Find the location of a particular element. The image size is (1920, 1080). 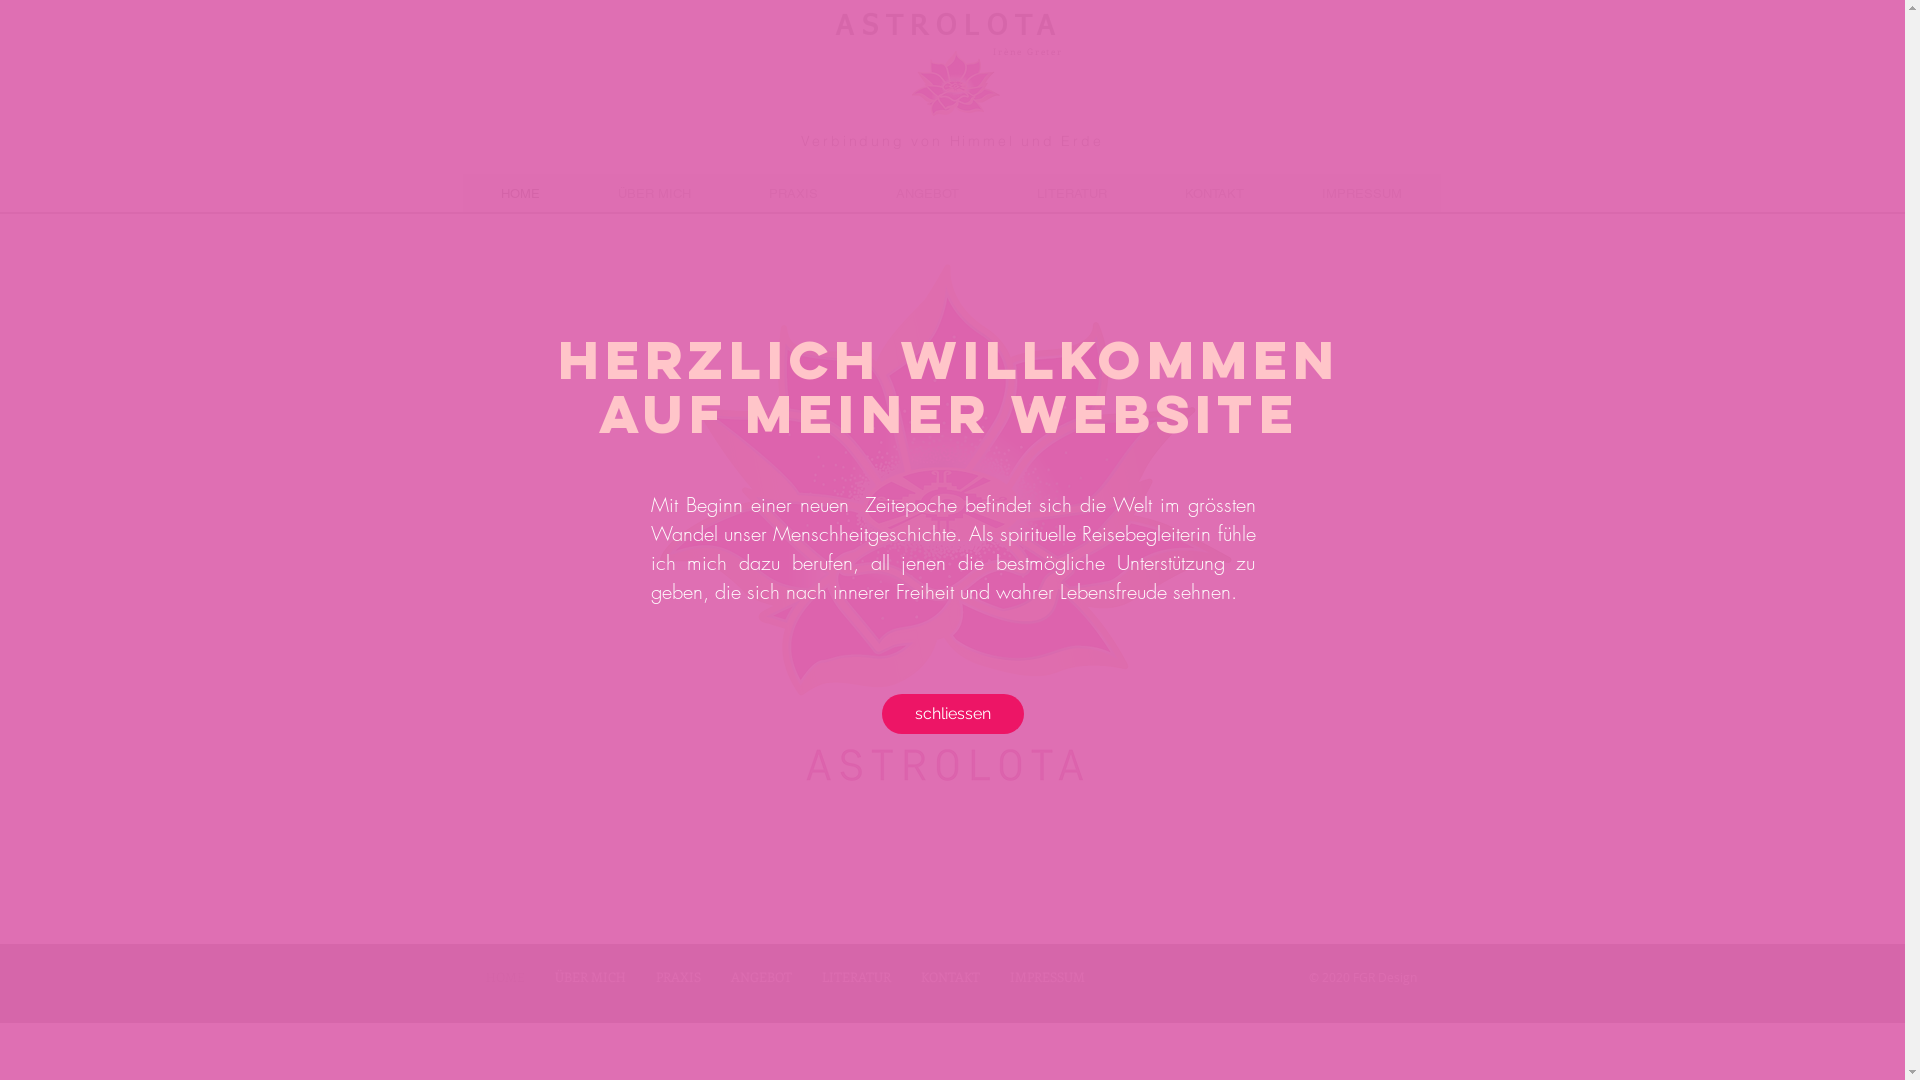

IMPRESSUM is located at coordinates (1361, 194).